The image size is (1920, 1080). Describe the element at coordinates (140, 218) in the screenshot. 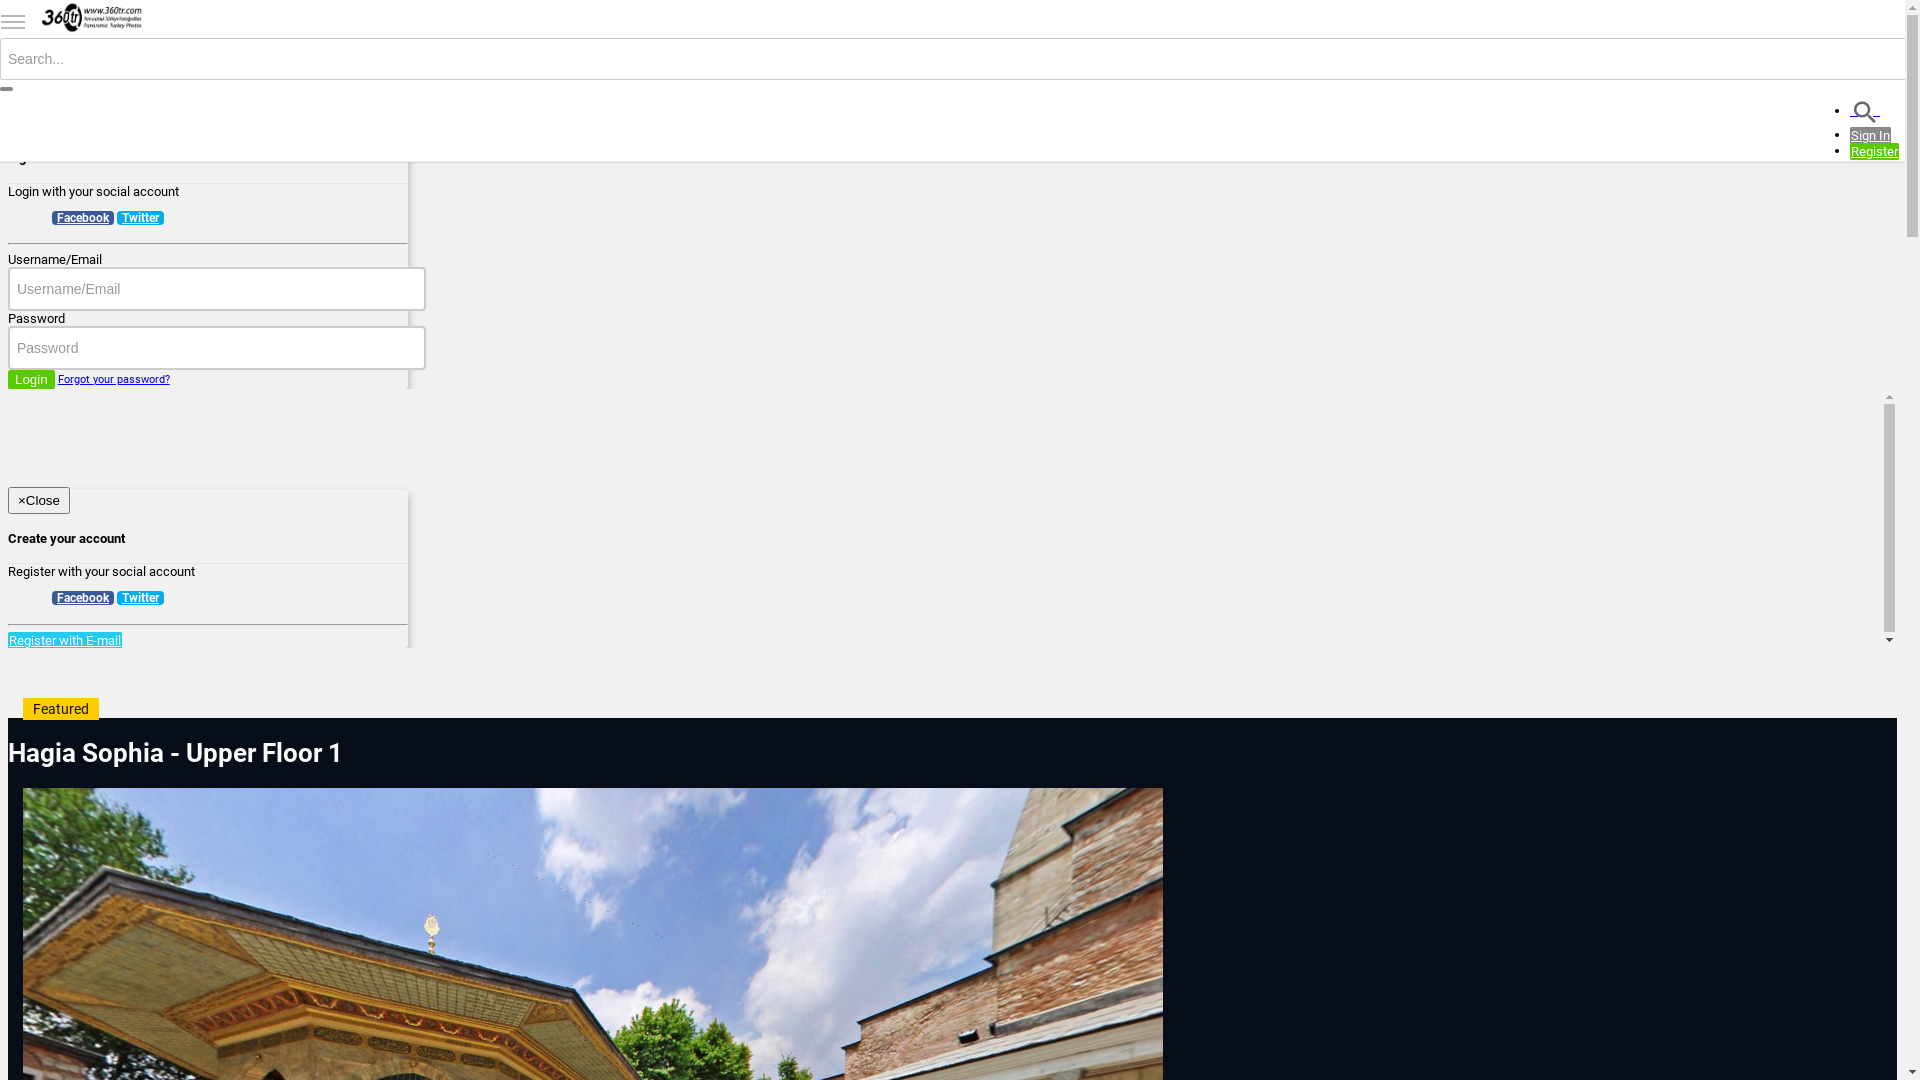

I see `Twitter` at that location.